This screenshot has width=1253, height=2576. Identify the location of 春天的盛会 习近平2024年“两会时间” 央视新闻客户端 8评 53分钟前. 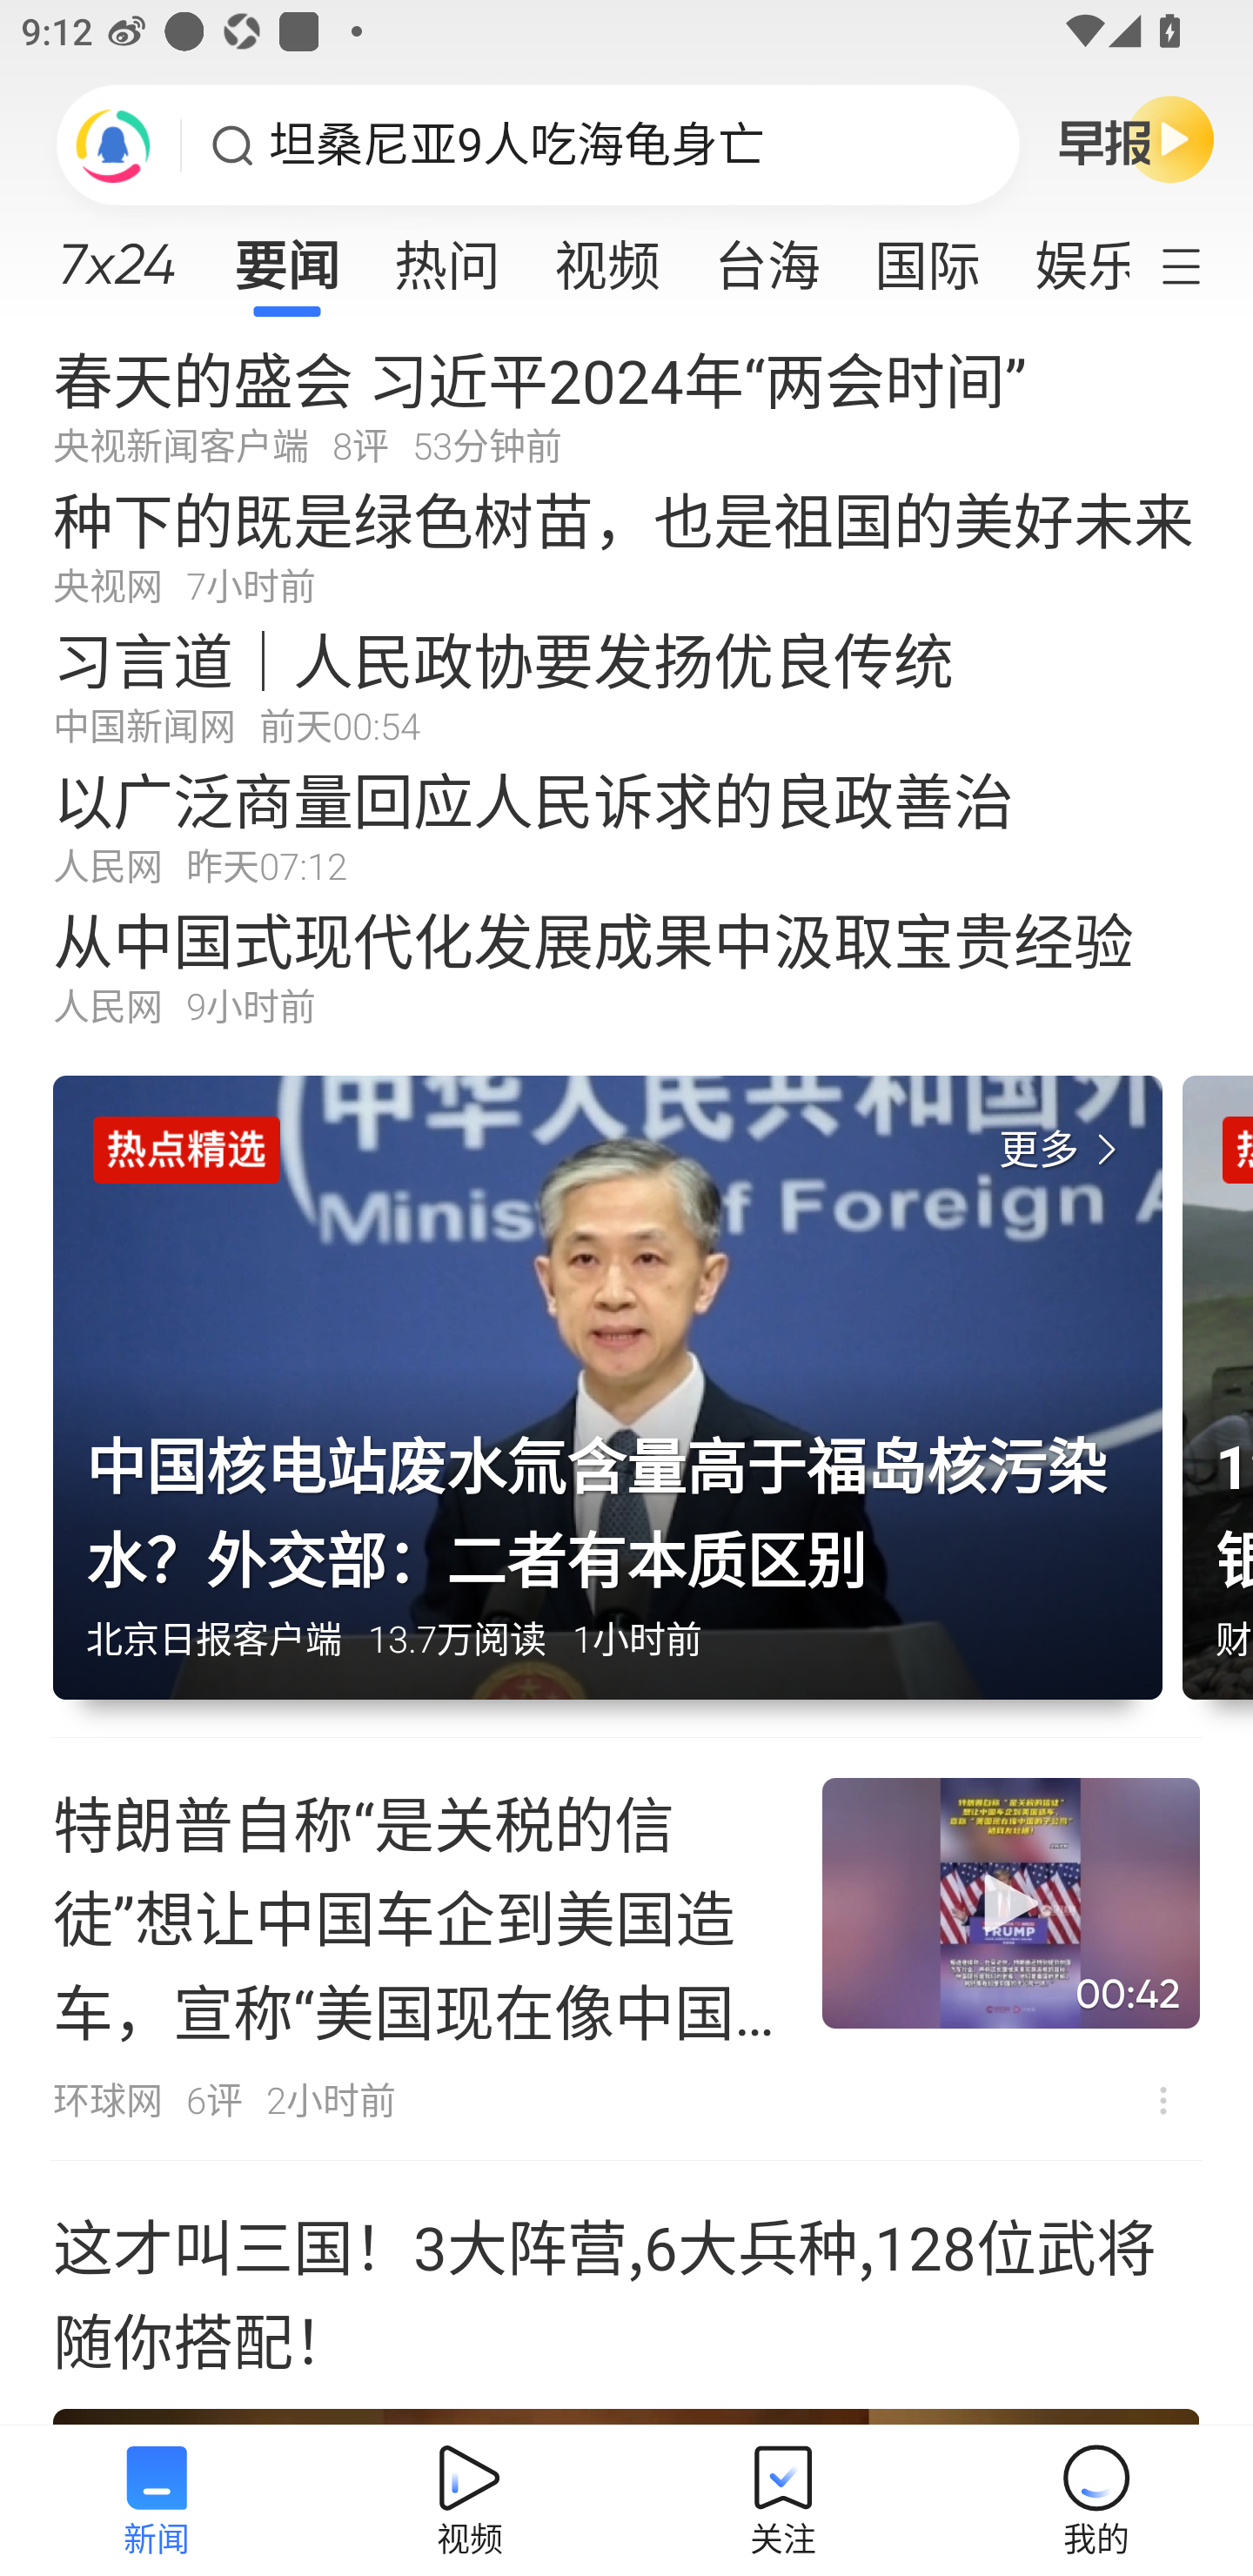
(626, 404).